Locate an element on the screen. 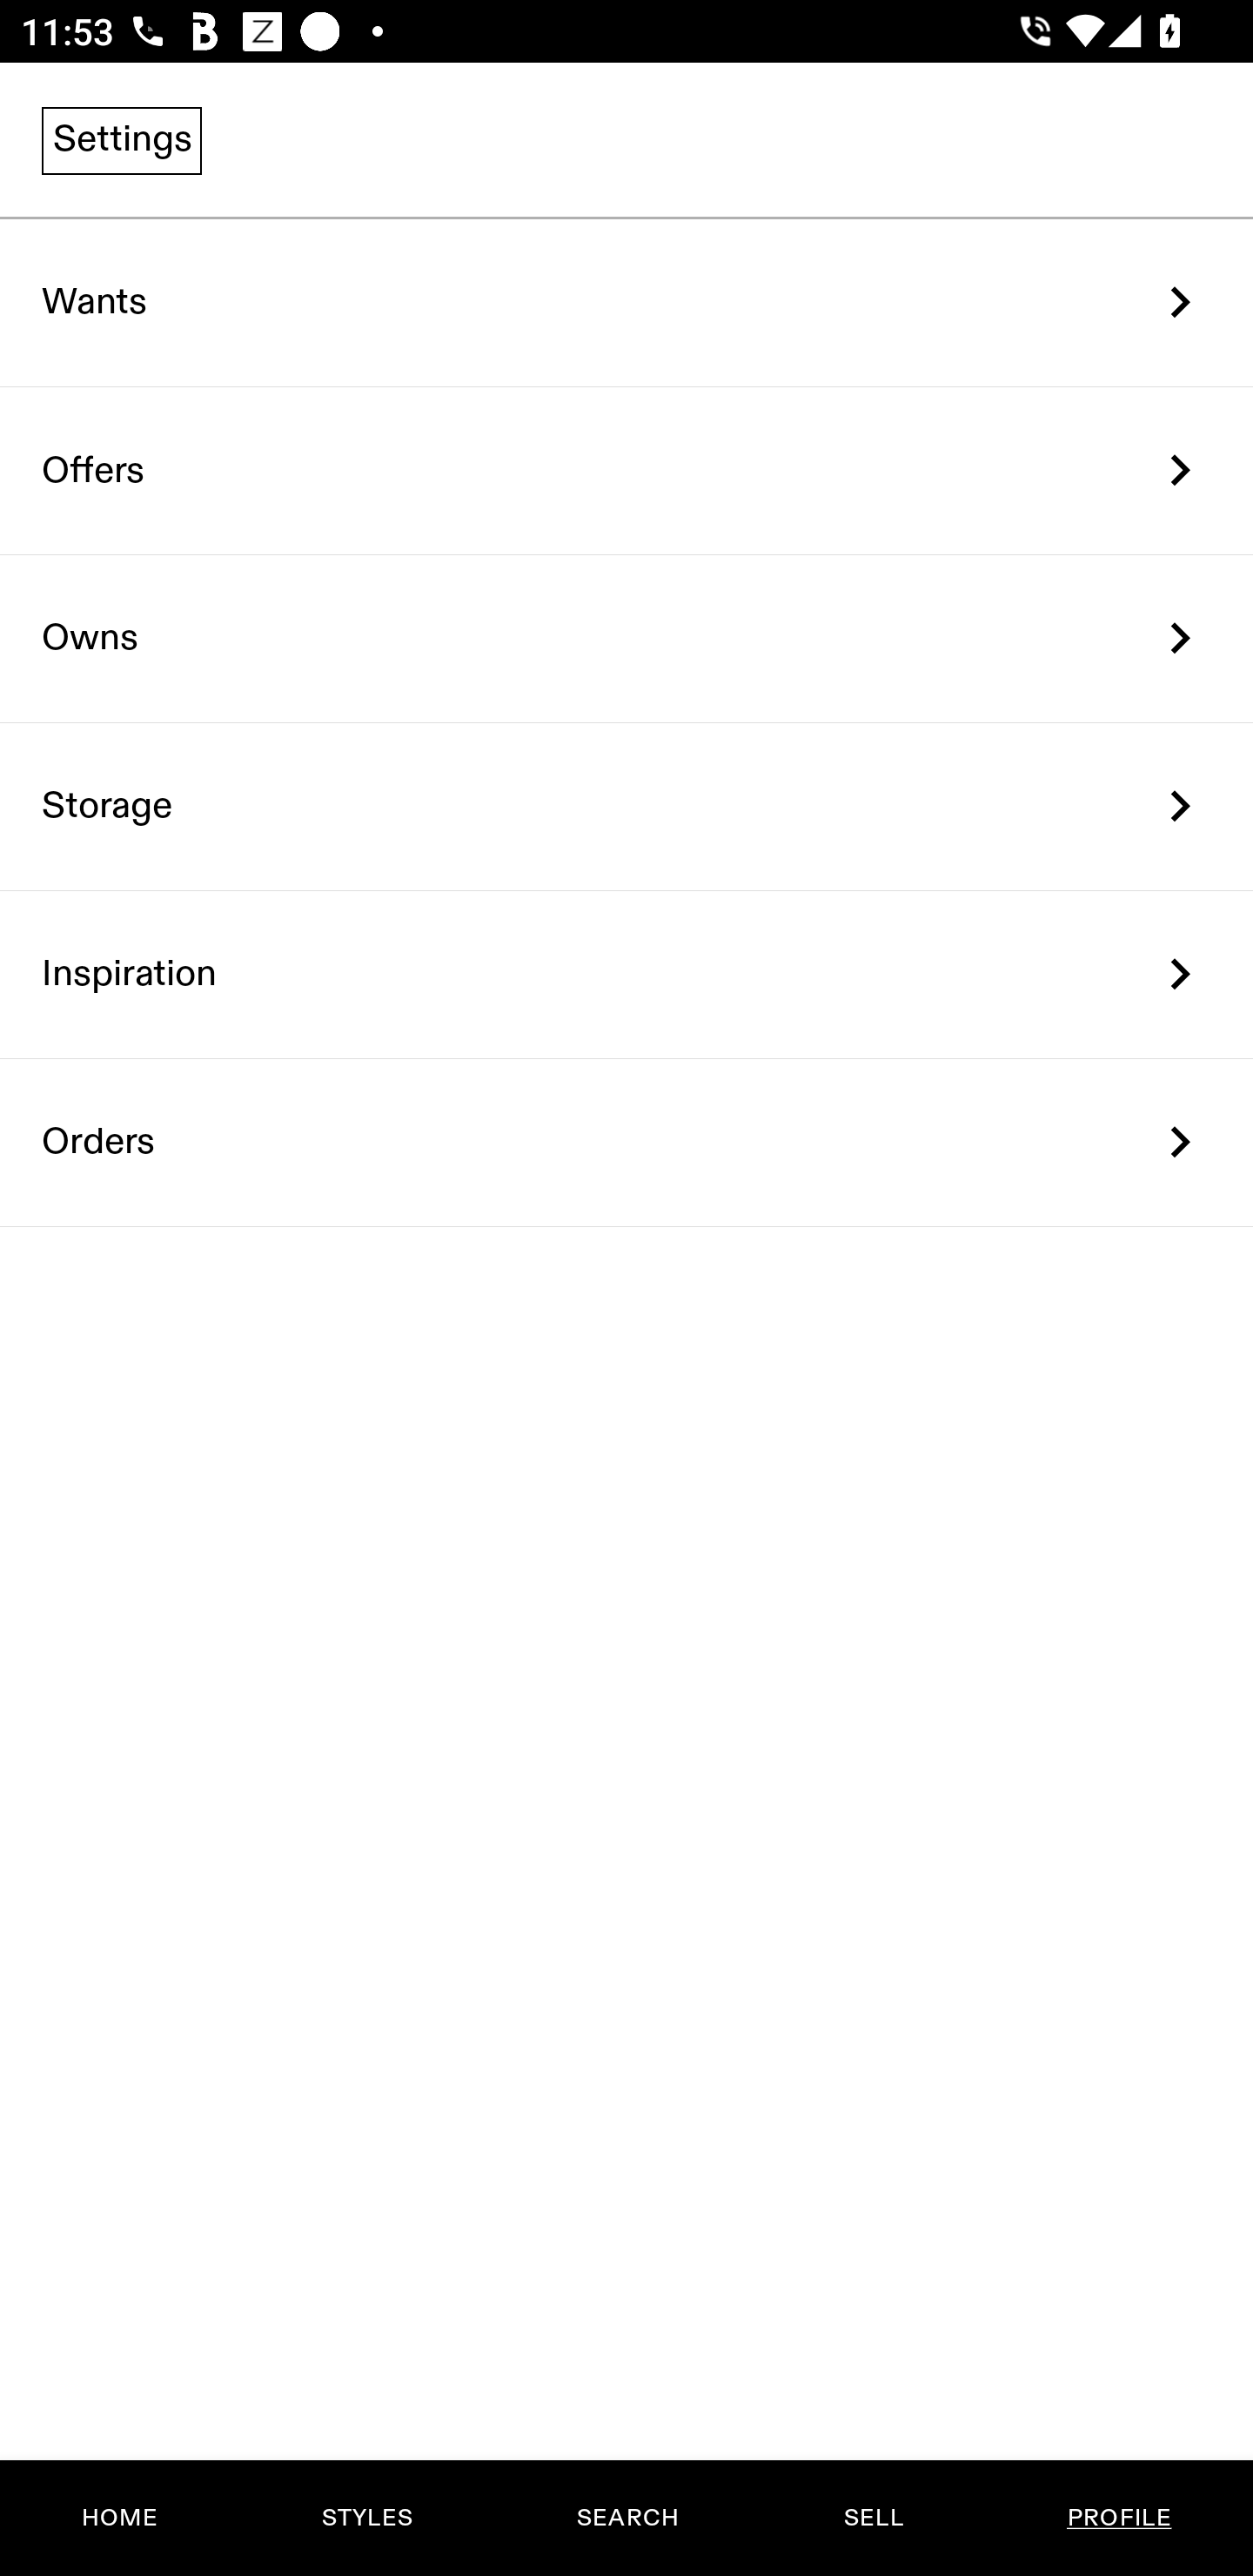  SELL is located at coordinates (873, 2518).